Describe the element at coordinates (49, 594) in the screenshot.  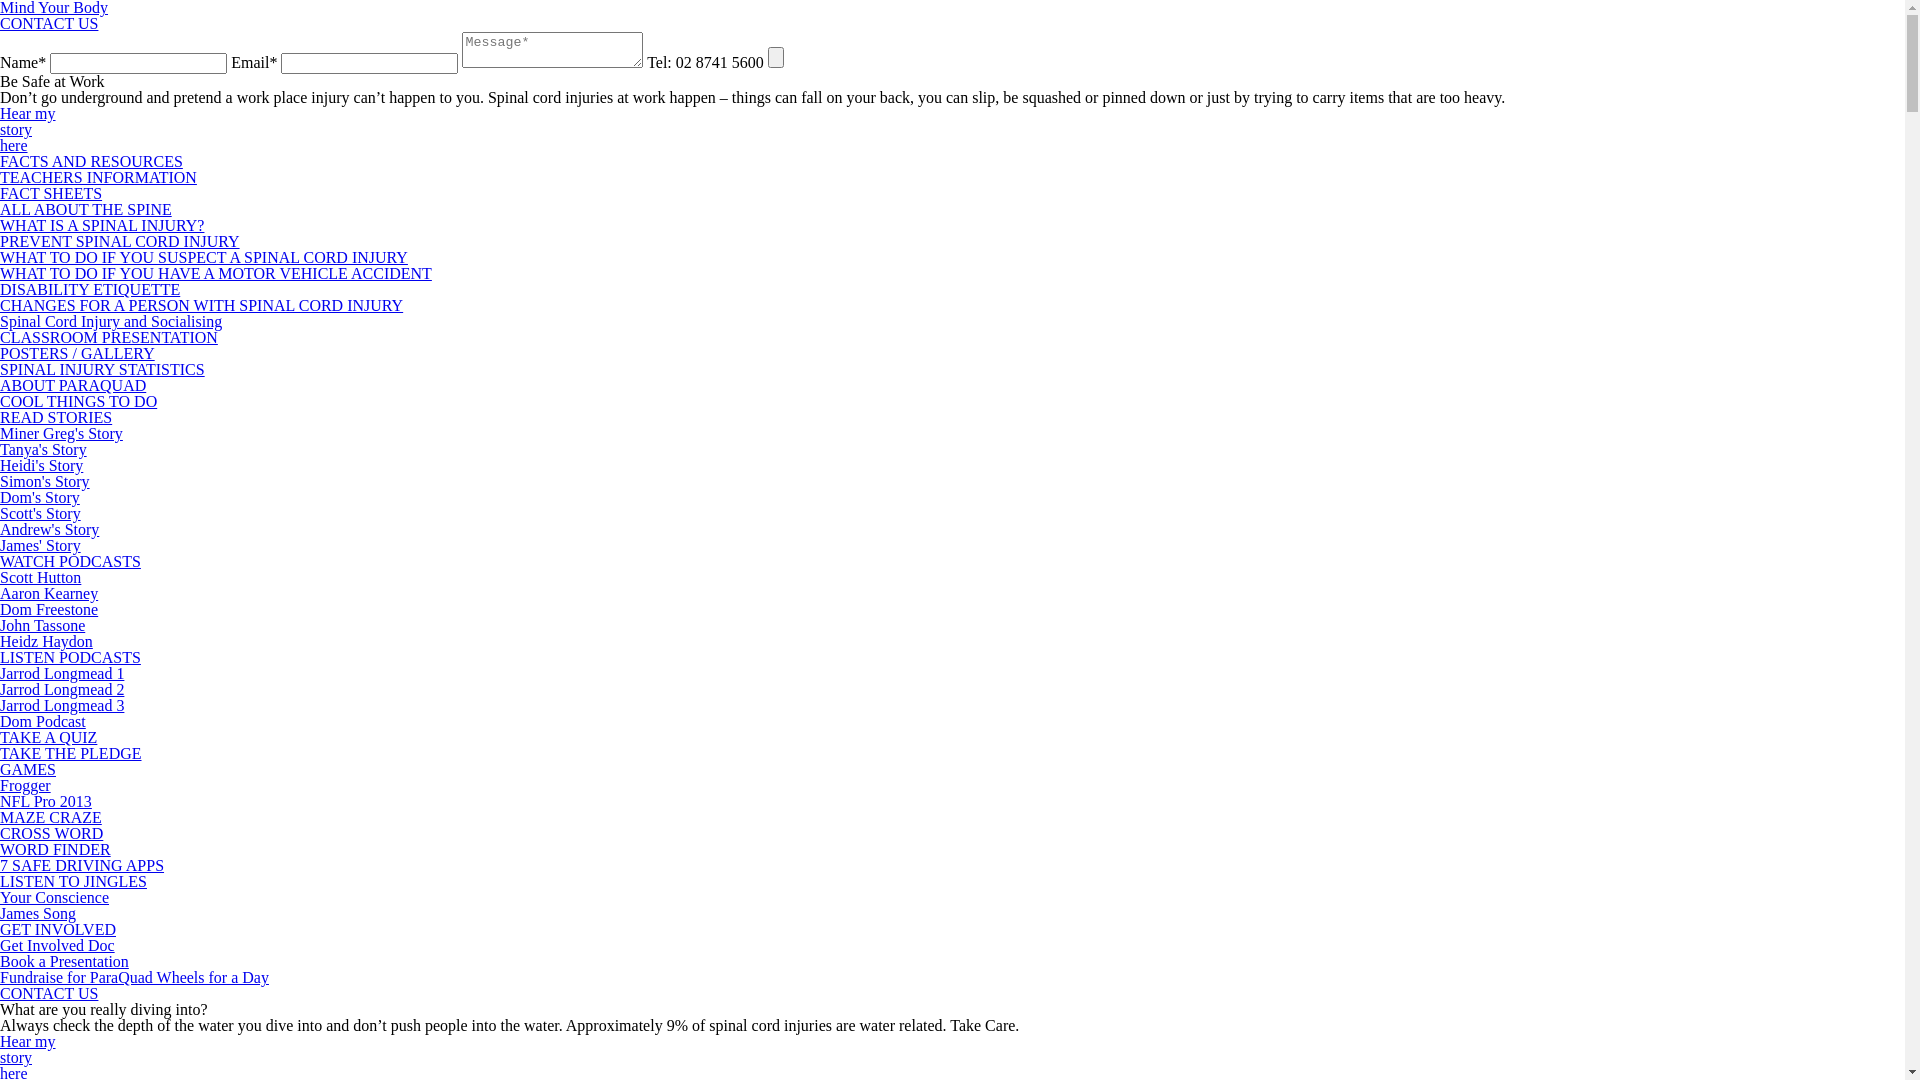
I see `Aaron Kearney` at that location.